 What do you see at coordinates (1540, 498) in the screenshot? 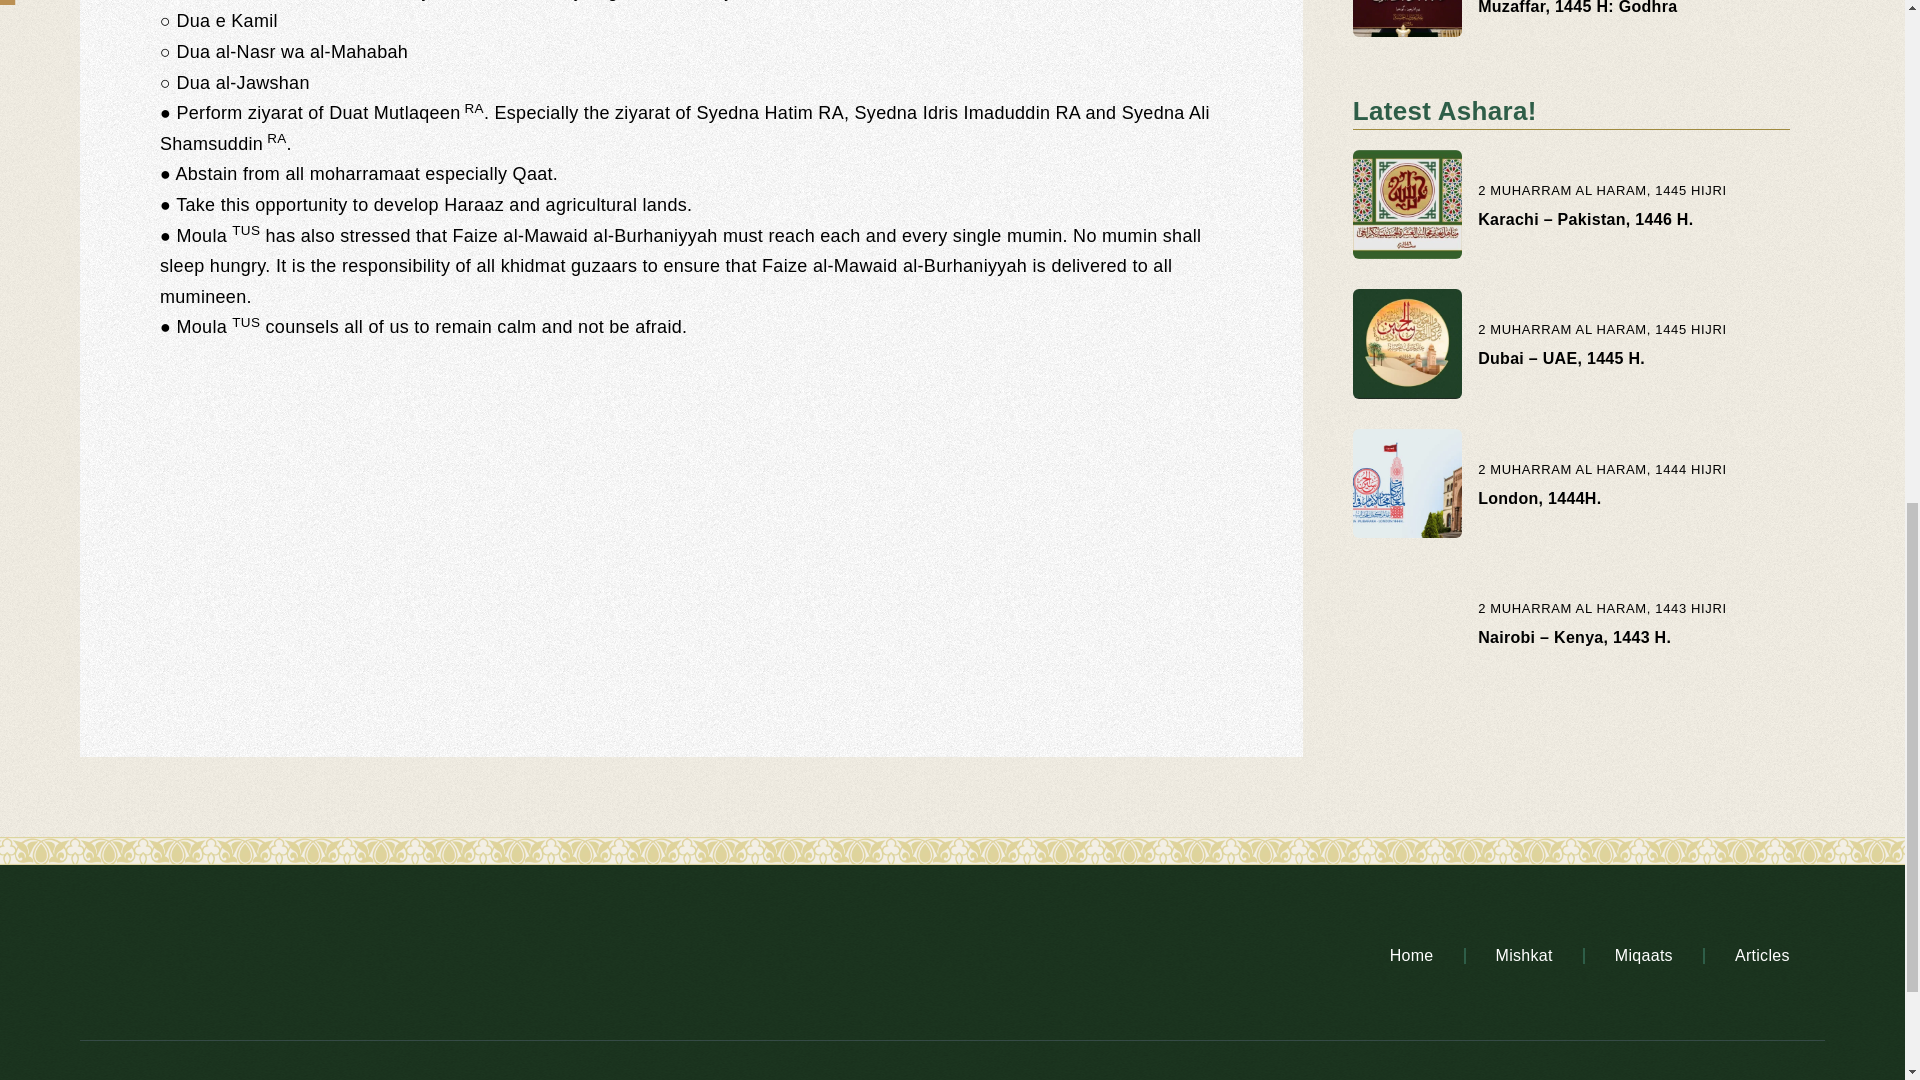
I see `London, 1444H.` at bounding box center [1540, 498].